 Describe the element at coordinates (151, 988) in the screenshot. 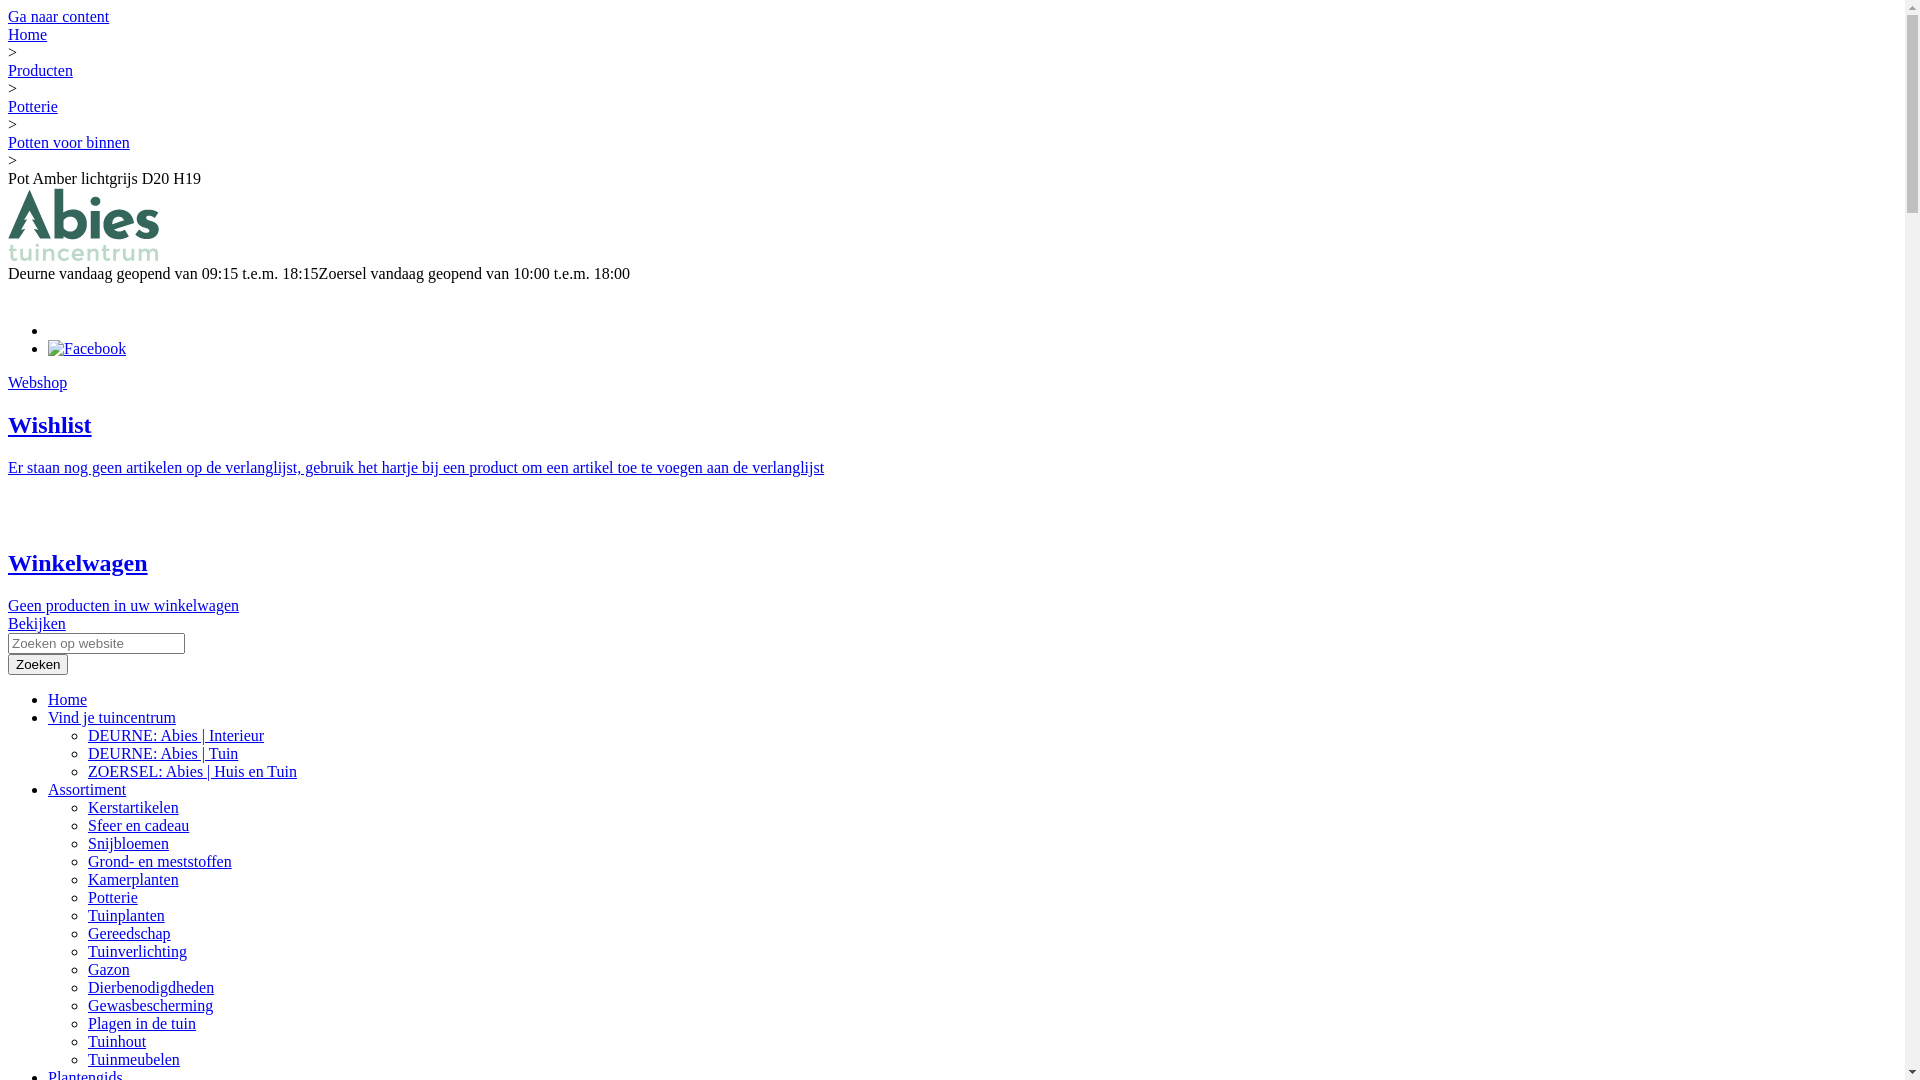

I see `Dierbenodigdheden` at that location.